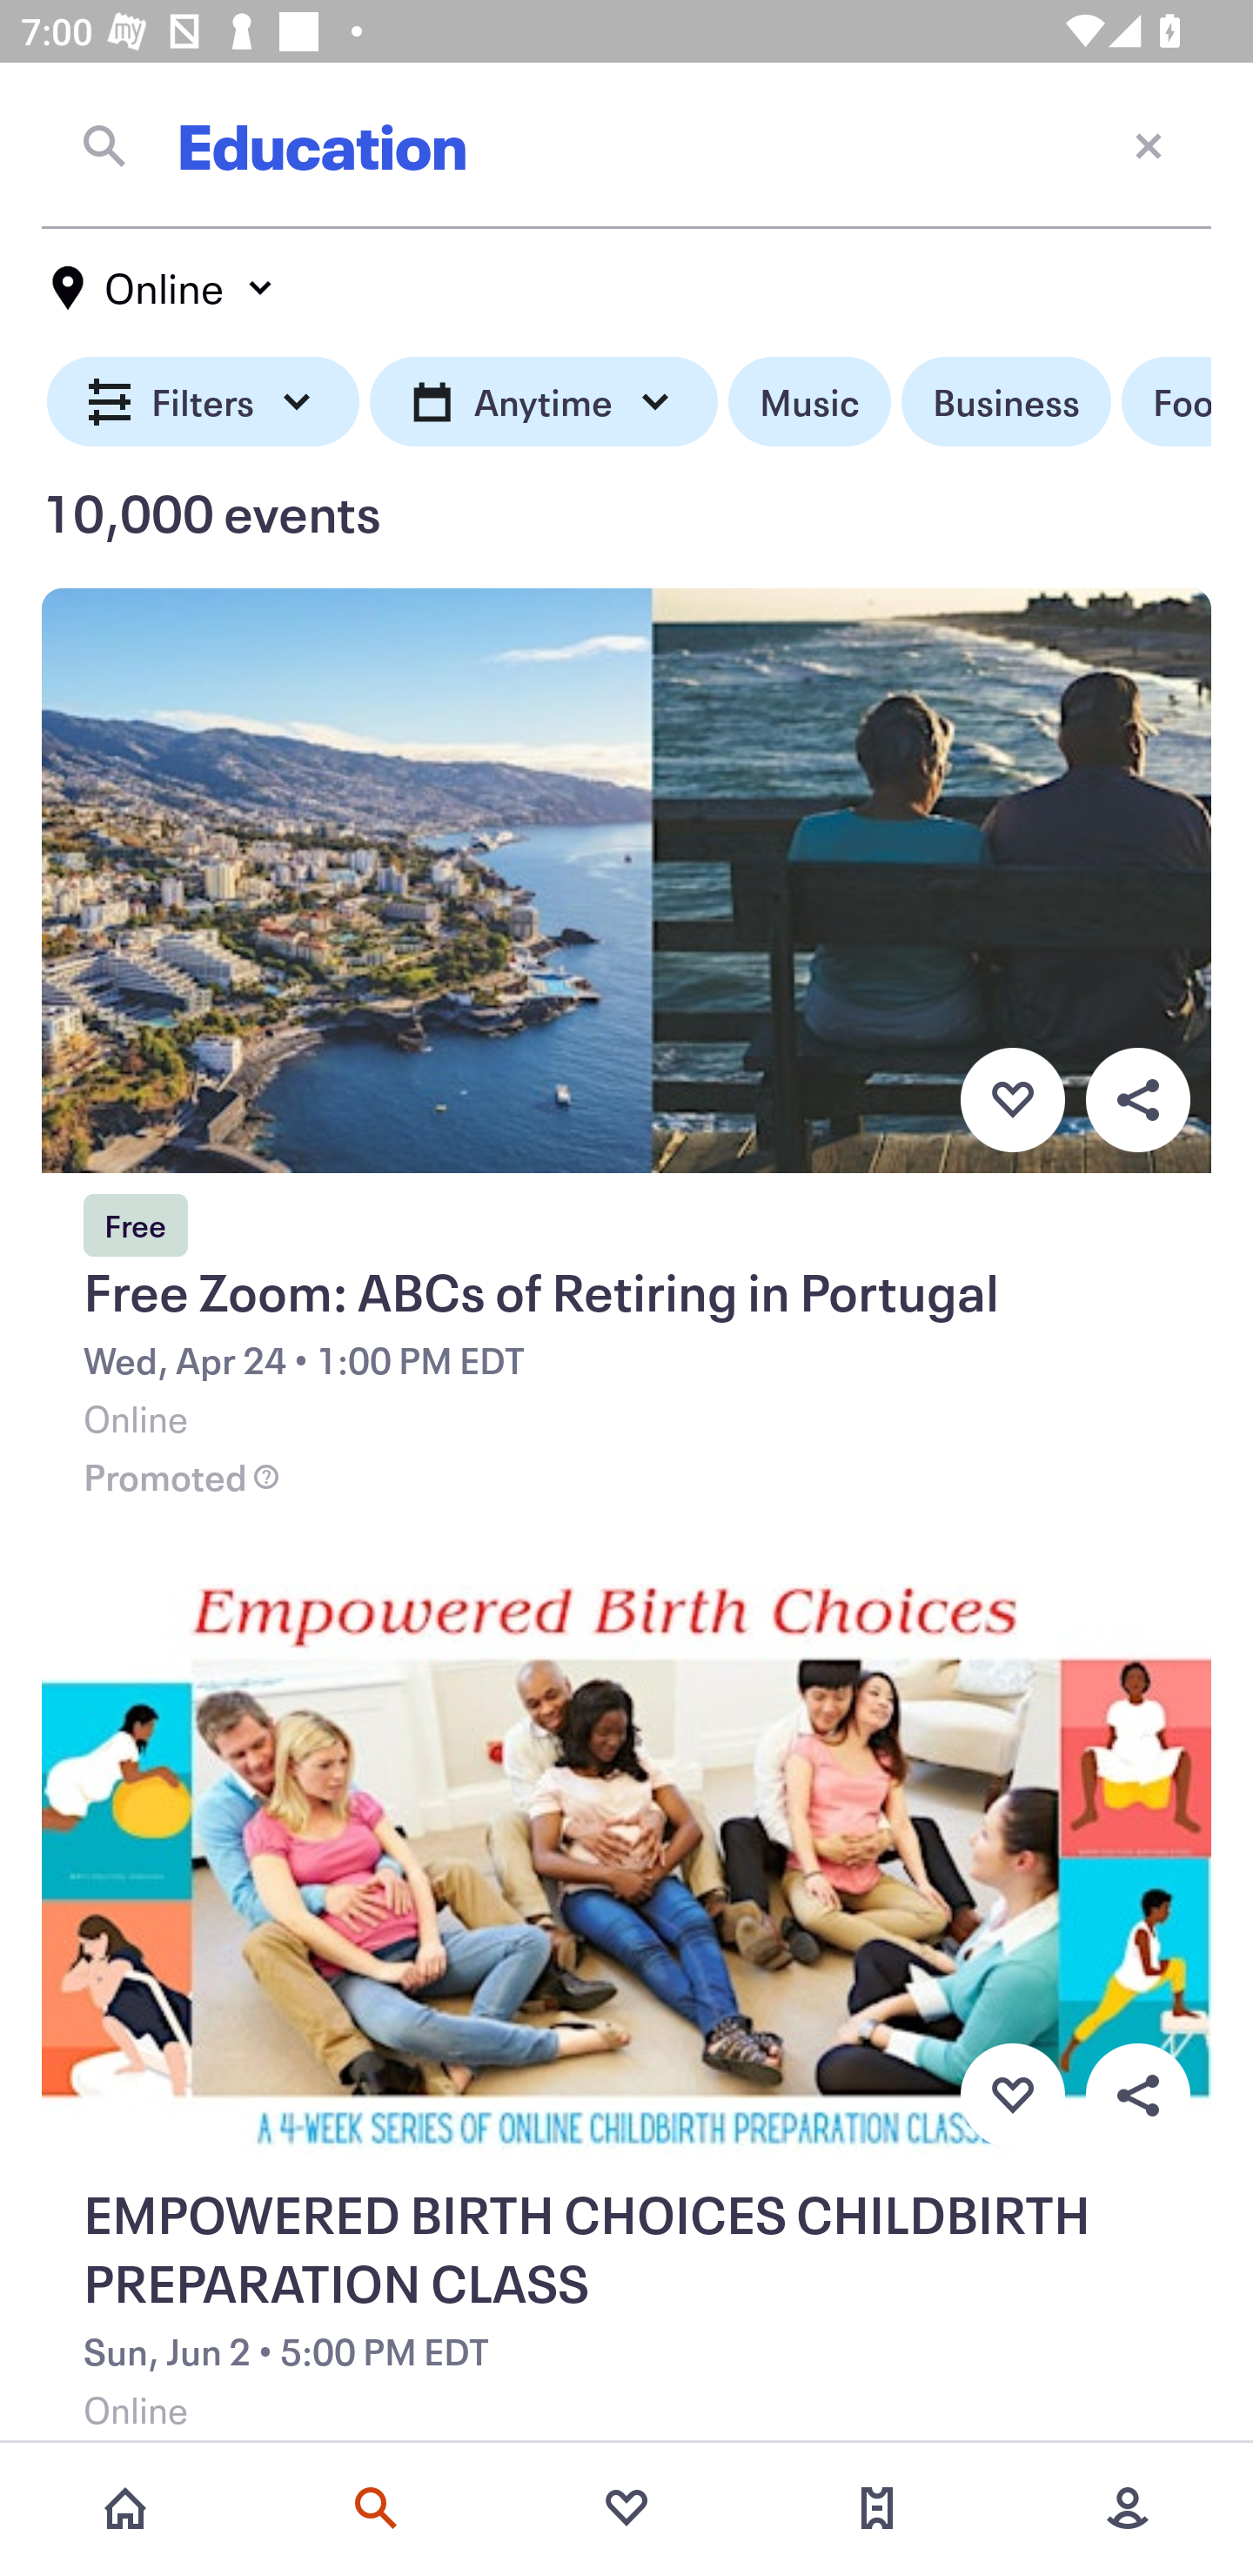  Describe the element at coordinates (125, 2508) in the screenshot. I see `Home` at that location.